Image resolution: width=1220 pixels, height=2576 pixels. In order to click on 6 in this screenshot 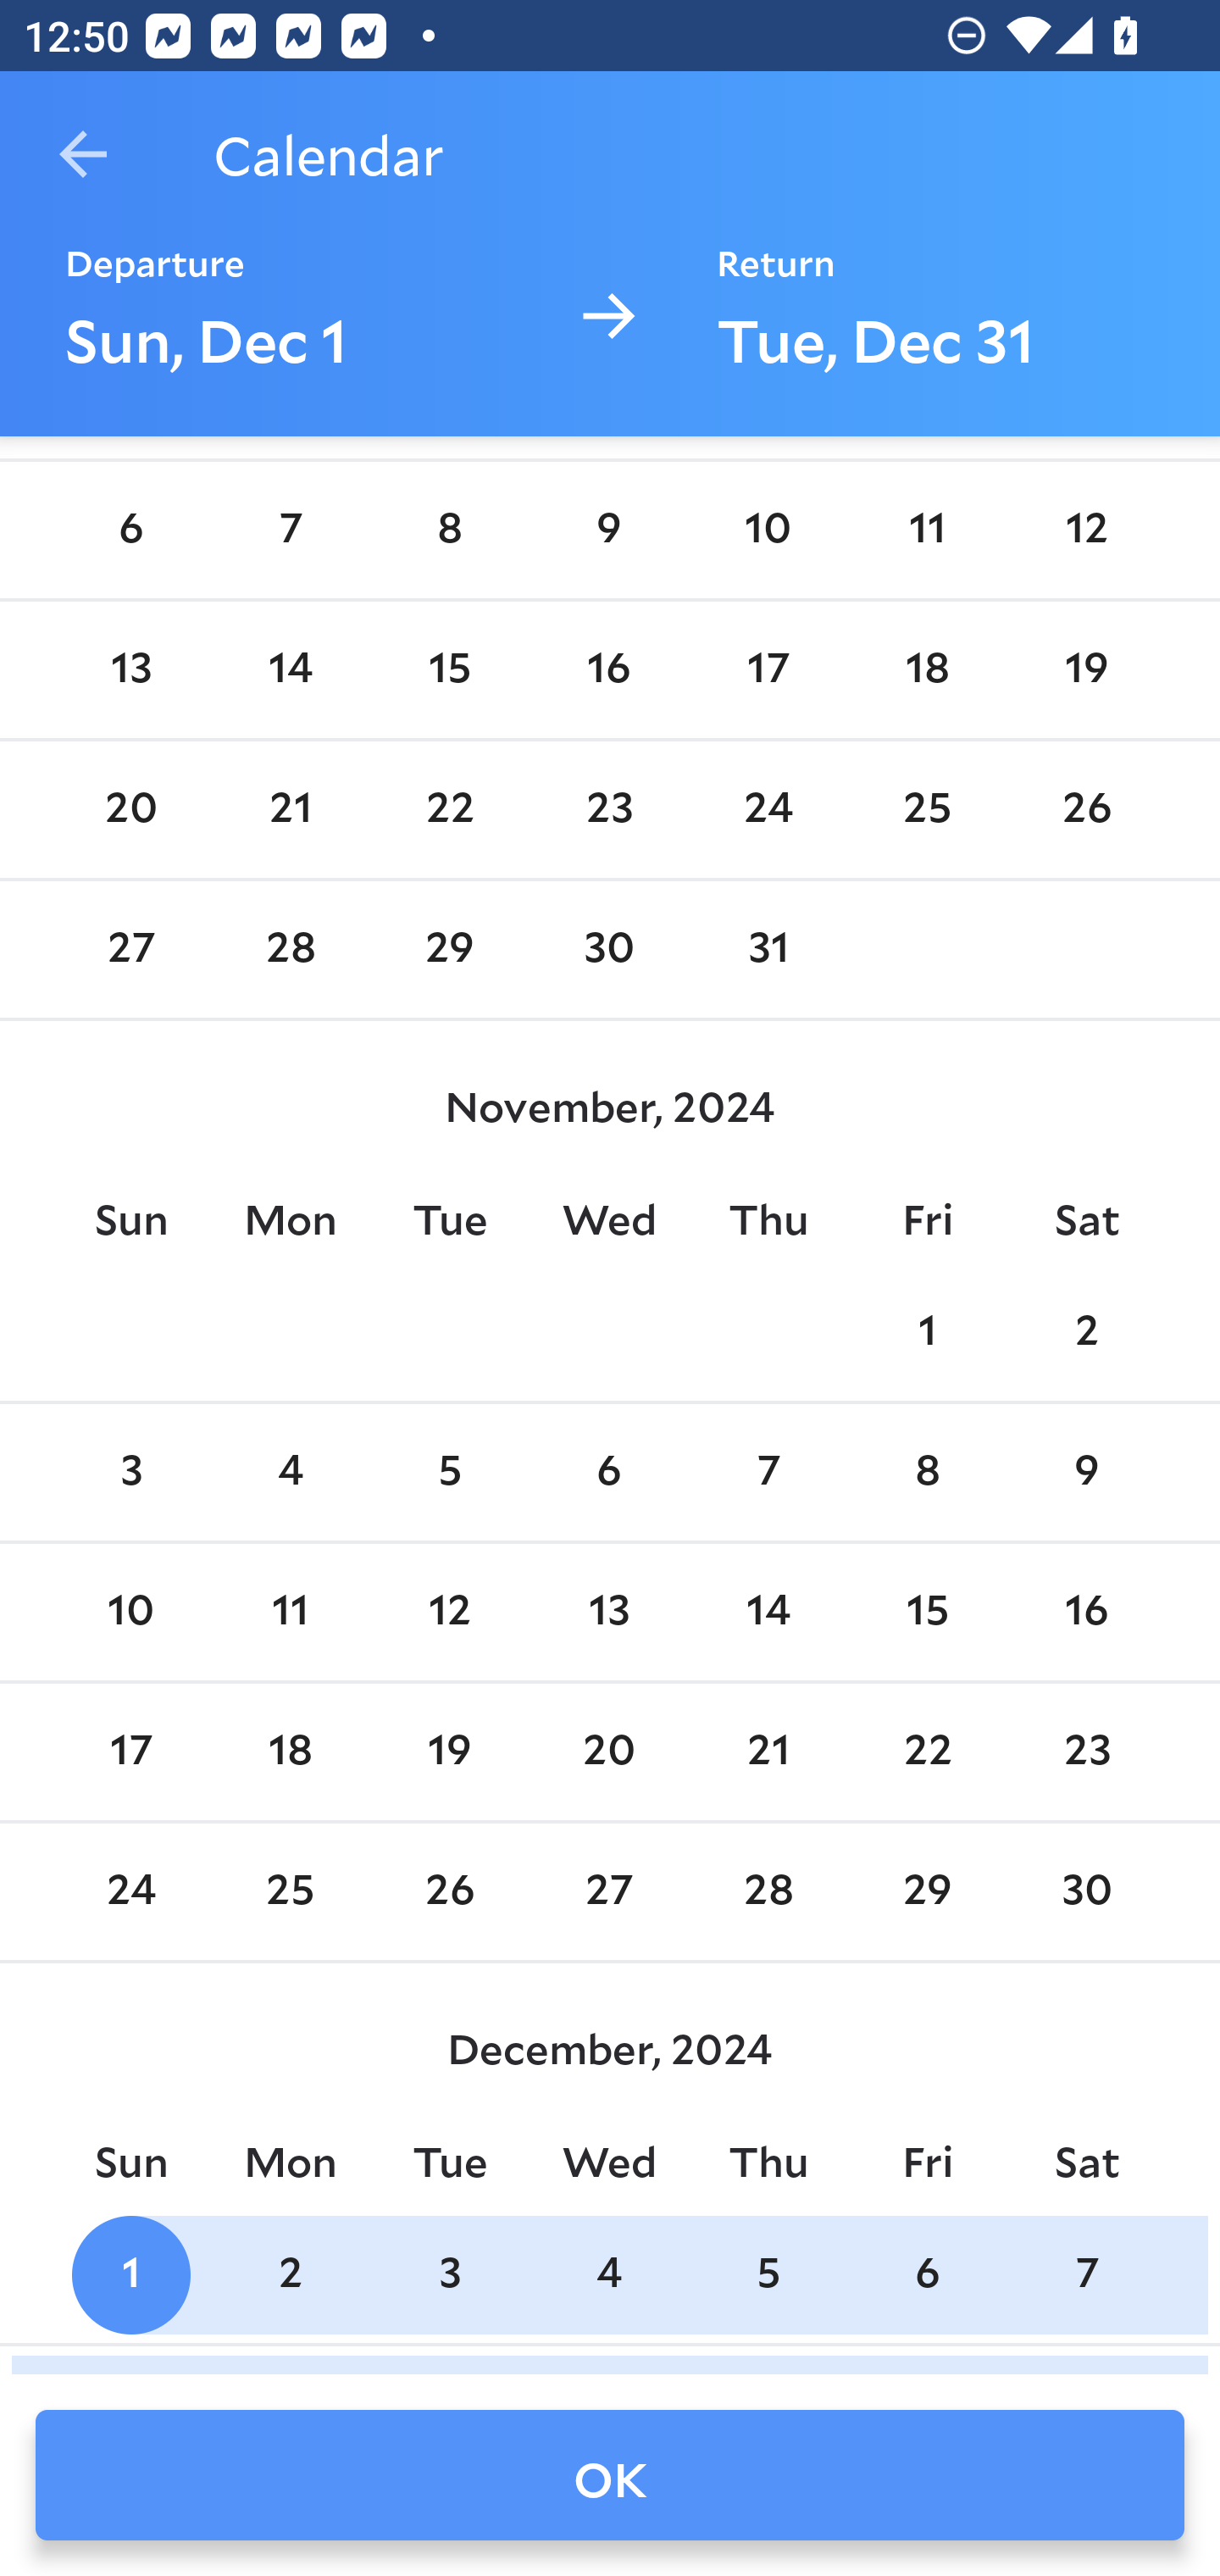, I will do `click(130, 530)`.